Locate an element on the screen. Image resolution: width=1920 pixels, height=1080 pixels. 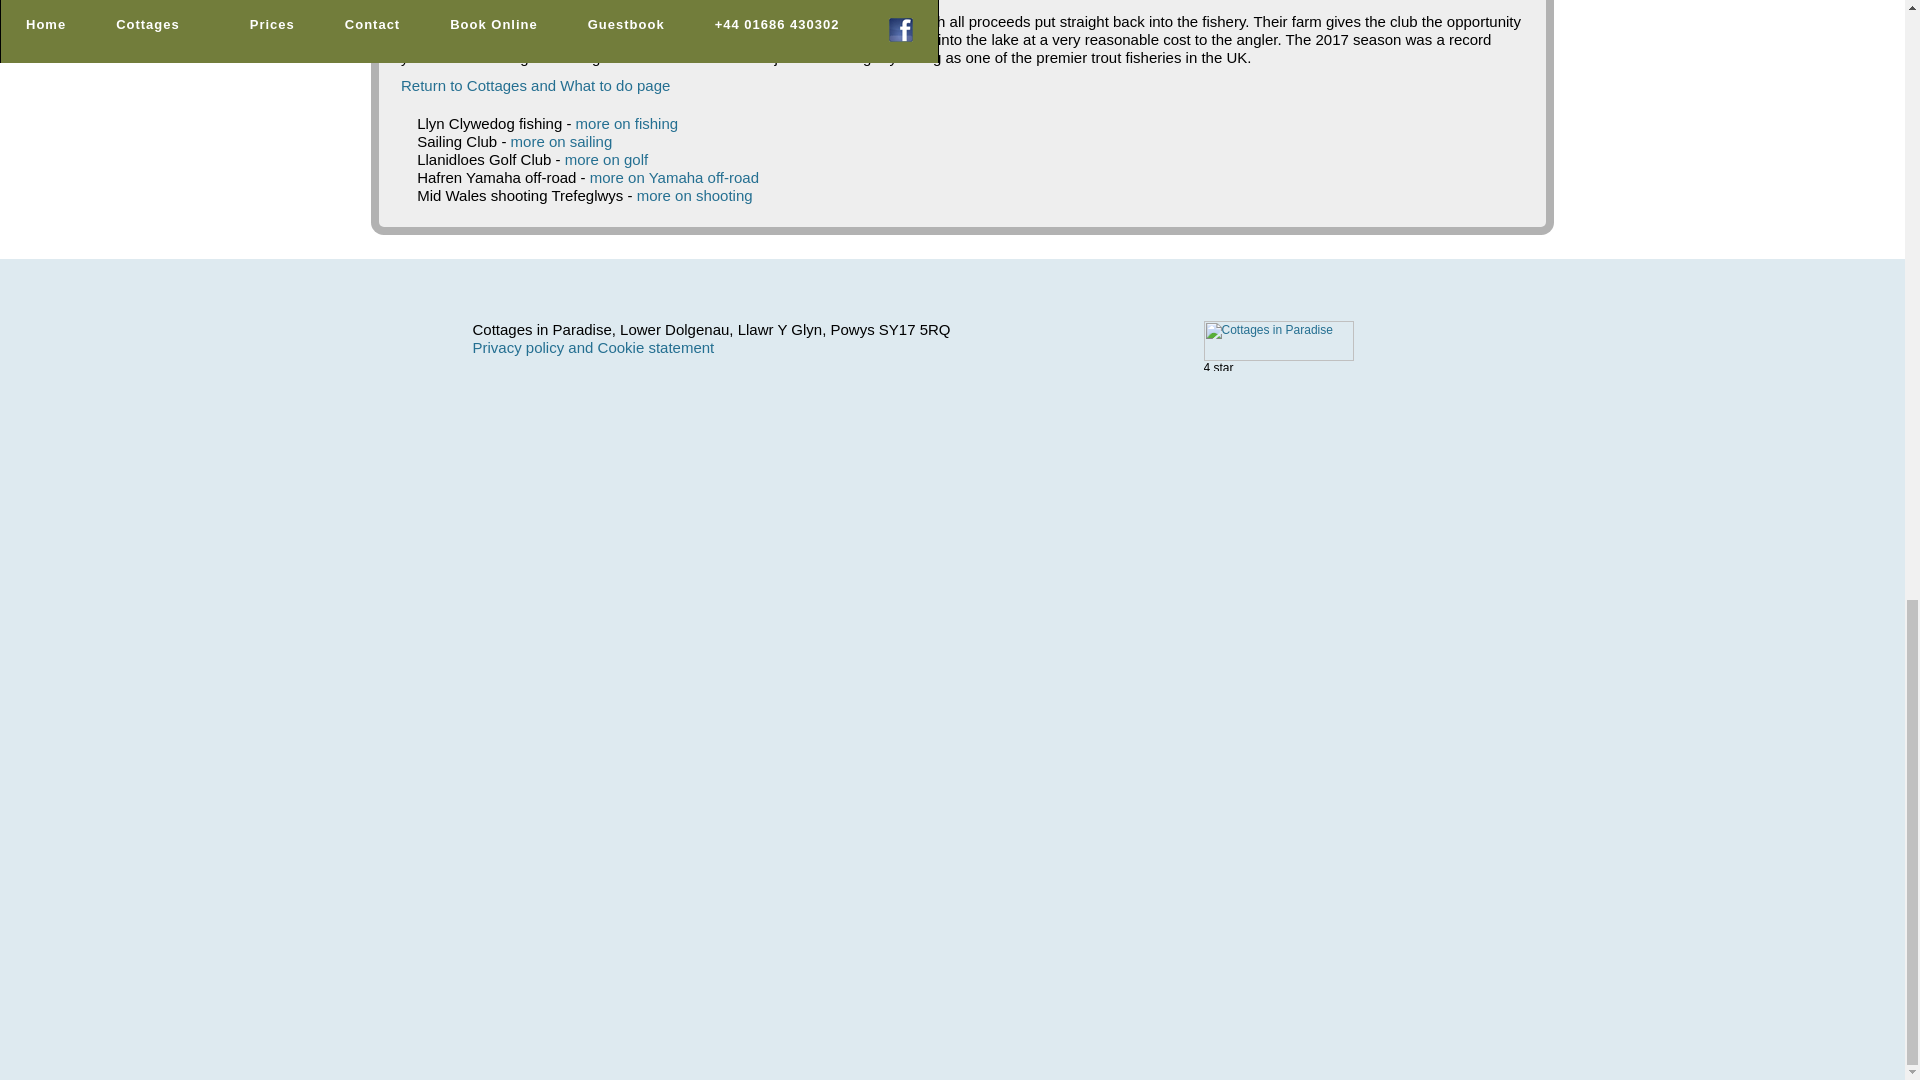
more on Yamaha off-road is located at coordinates (674, 176).